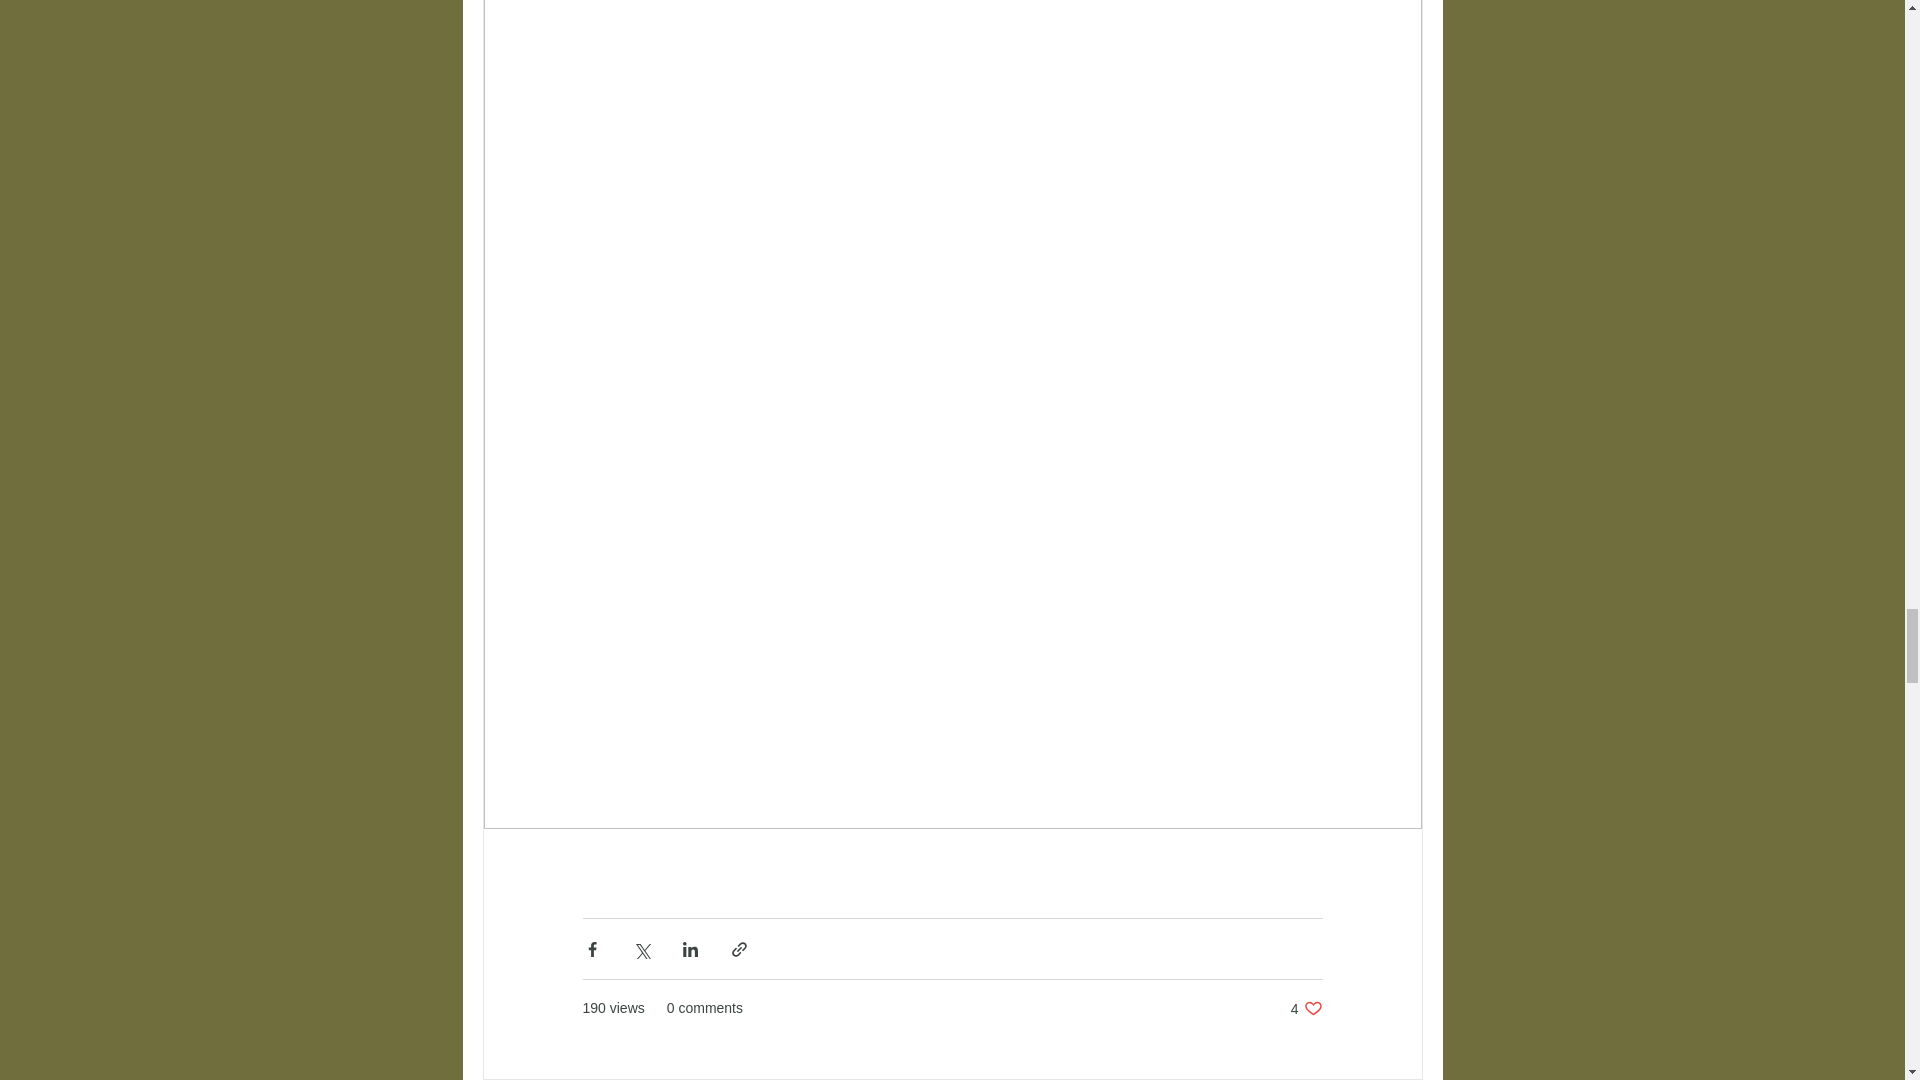 The width and height of the screenshot is (1920, 1080). What do you see at coordinates (704, 1008) in the screenshot?
I see `0 comments` at bounding box center [704, 1008].